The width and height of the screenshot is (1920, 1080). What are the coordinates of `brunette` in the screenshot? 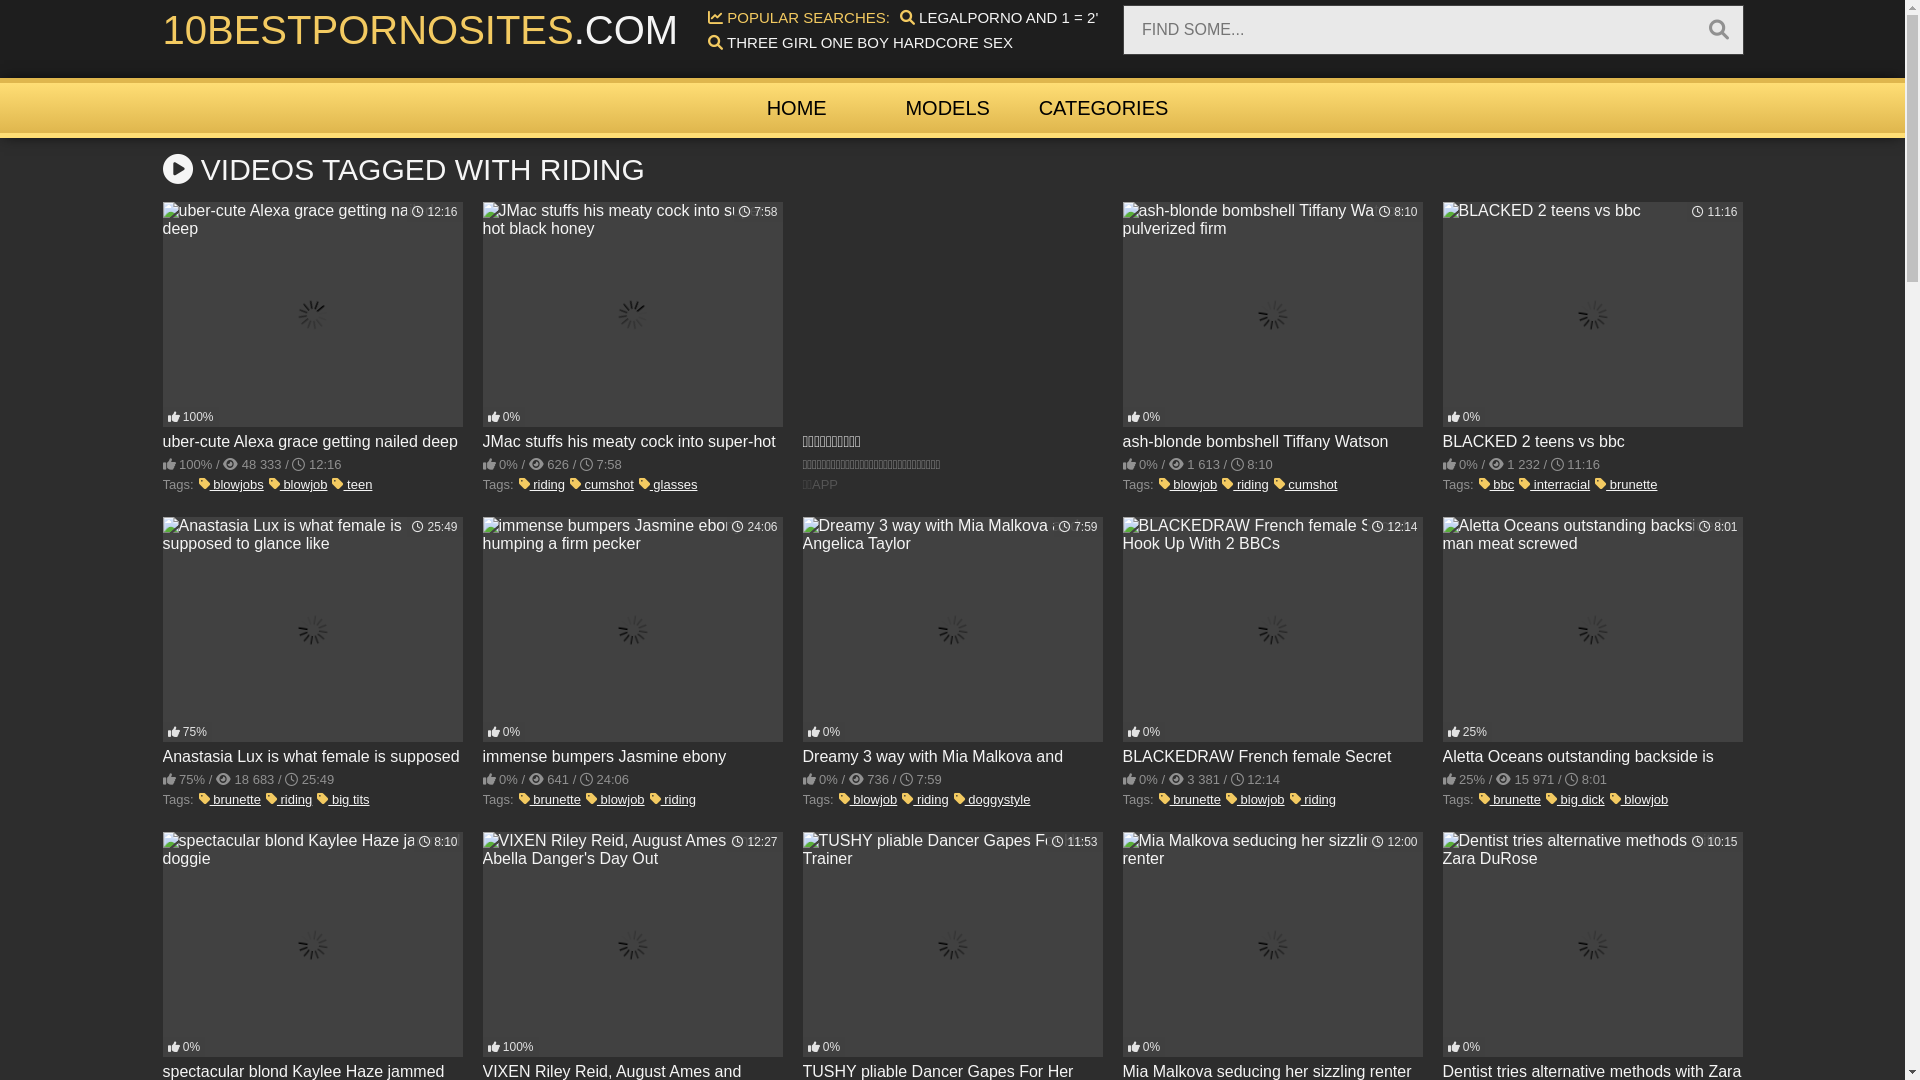 It's located at (230, 800).